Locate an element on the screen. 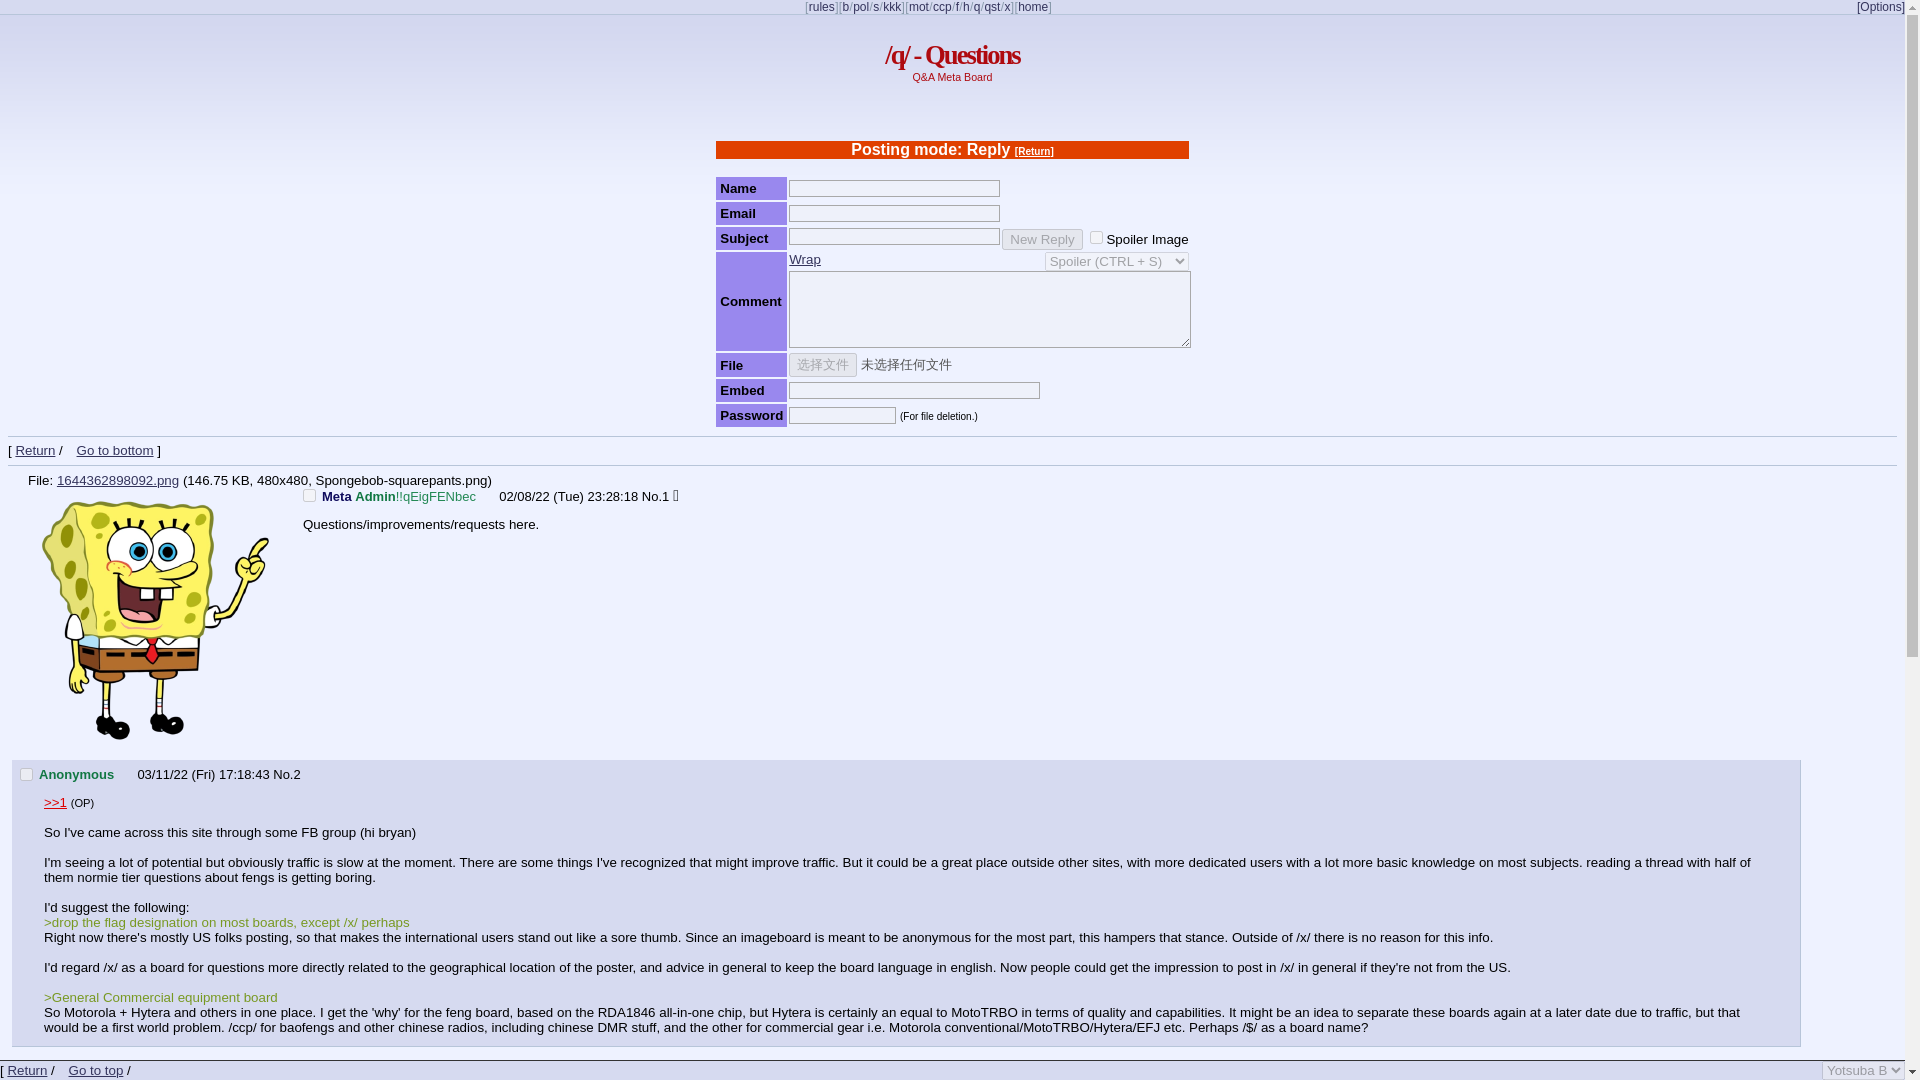 This screenshot has height=1080, width=1920. New Reply is located at coordinates (1042, 238).